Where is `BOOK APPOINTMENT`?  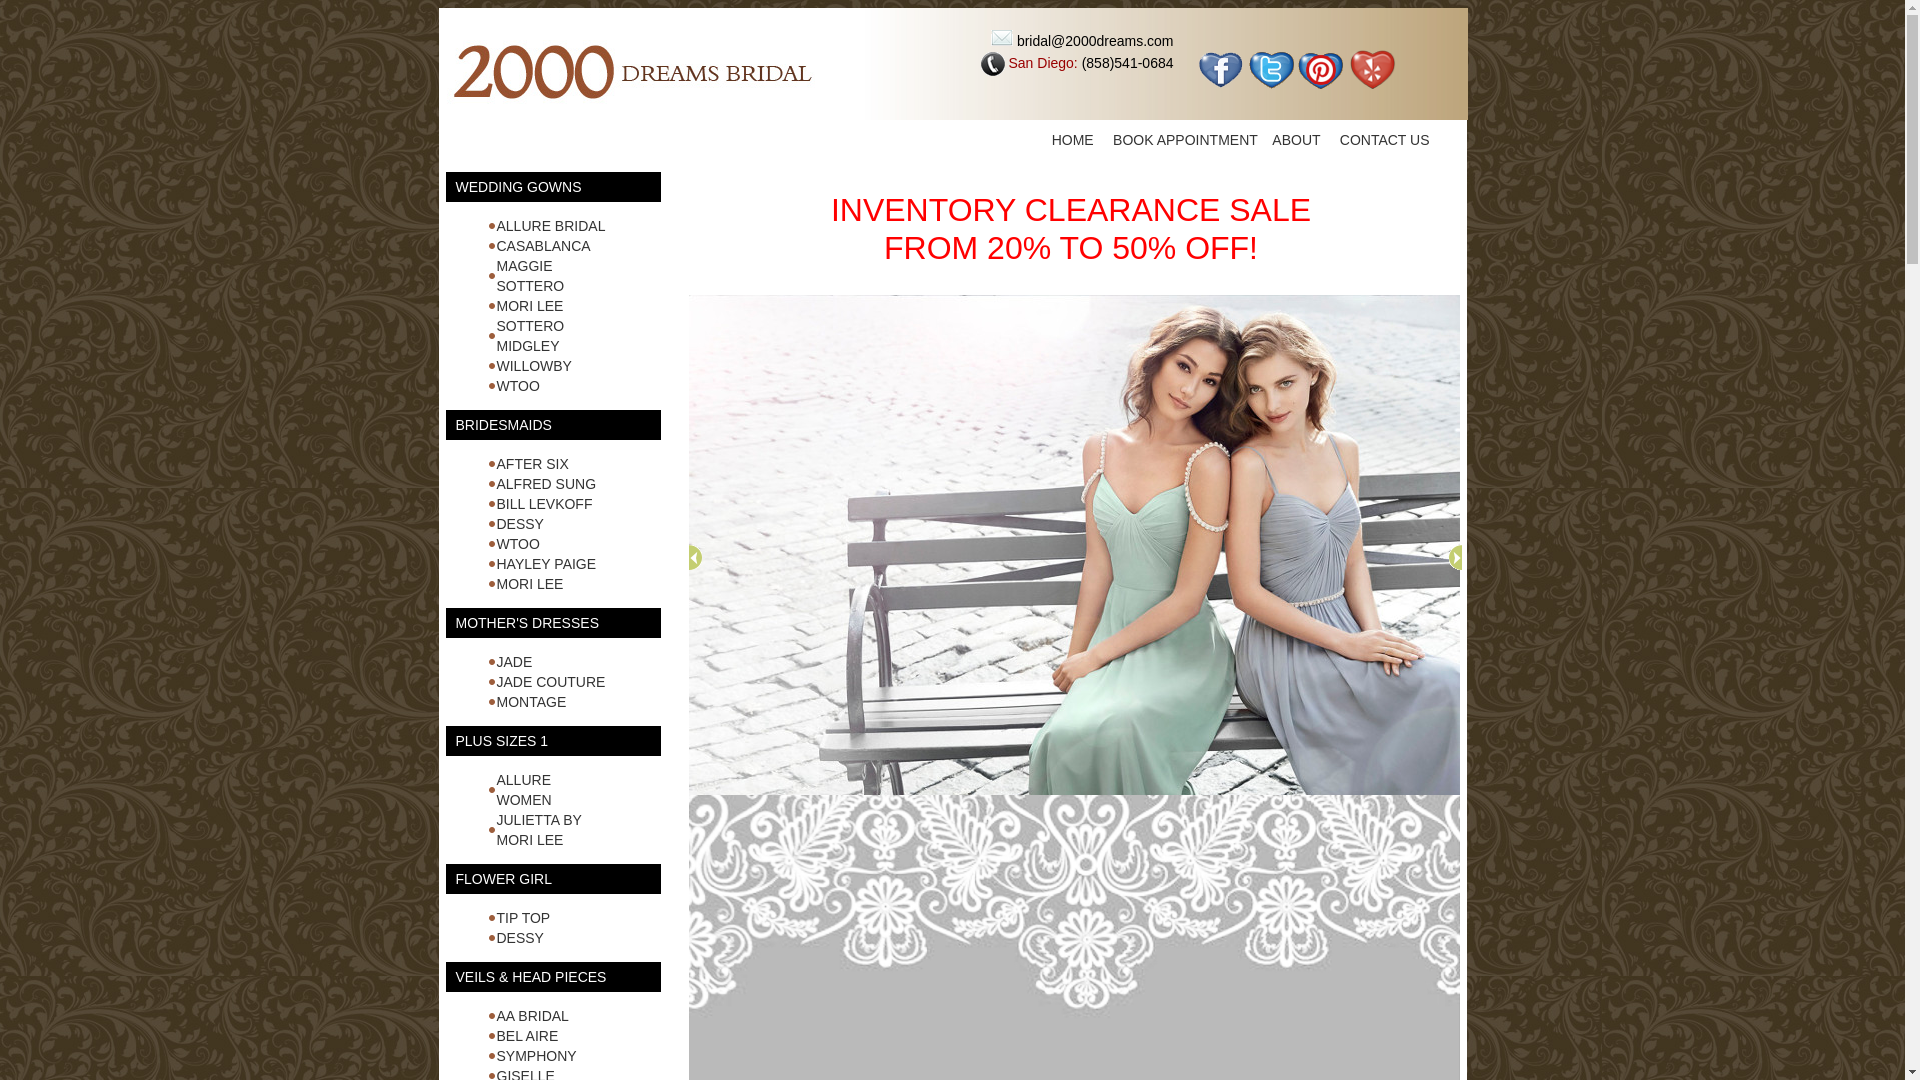 BOOK APPOINTMENT is located at coordinates (1185, 140).